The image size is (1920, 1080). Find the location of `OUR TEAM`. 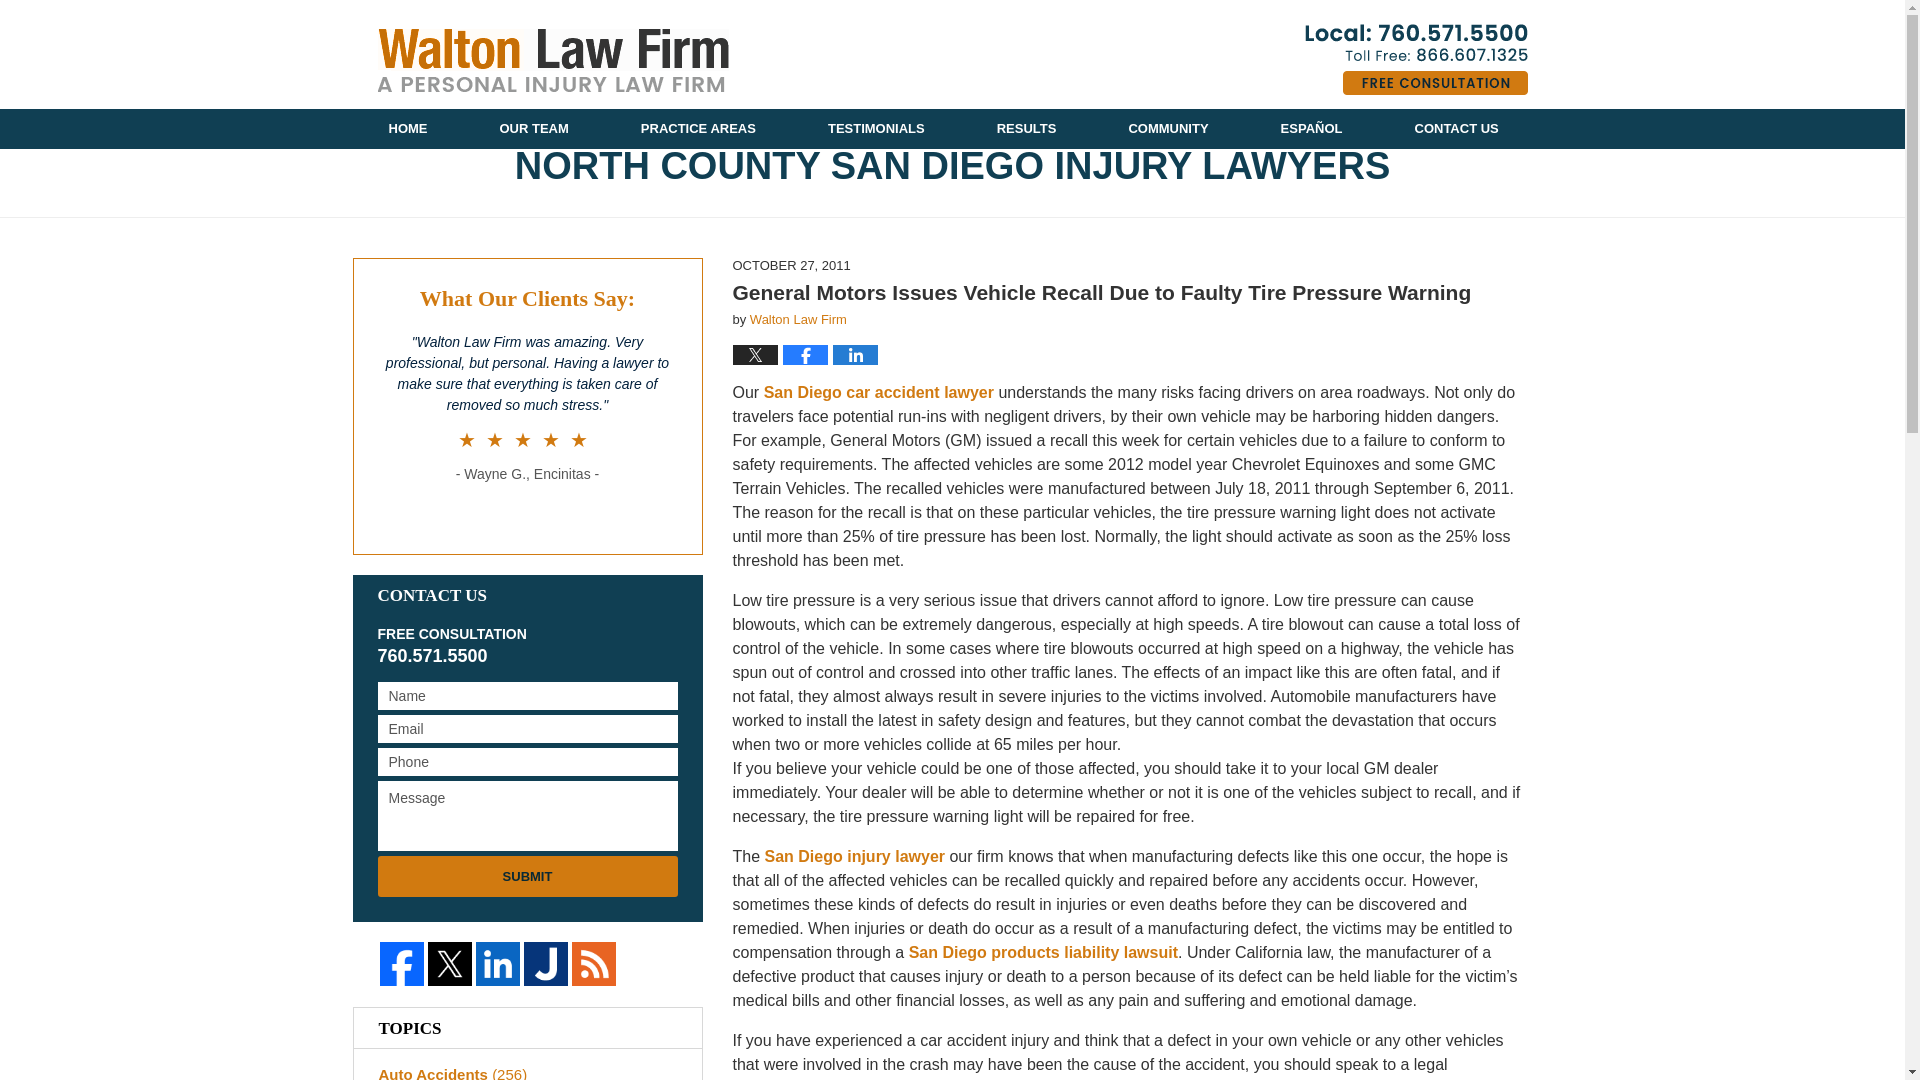

OUR TEAM is located at coordinates (534, 129).